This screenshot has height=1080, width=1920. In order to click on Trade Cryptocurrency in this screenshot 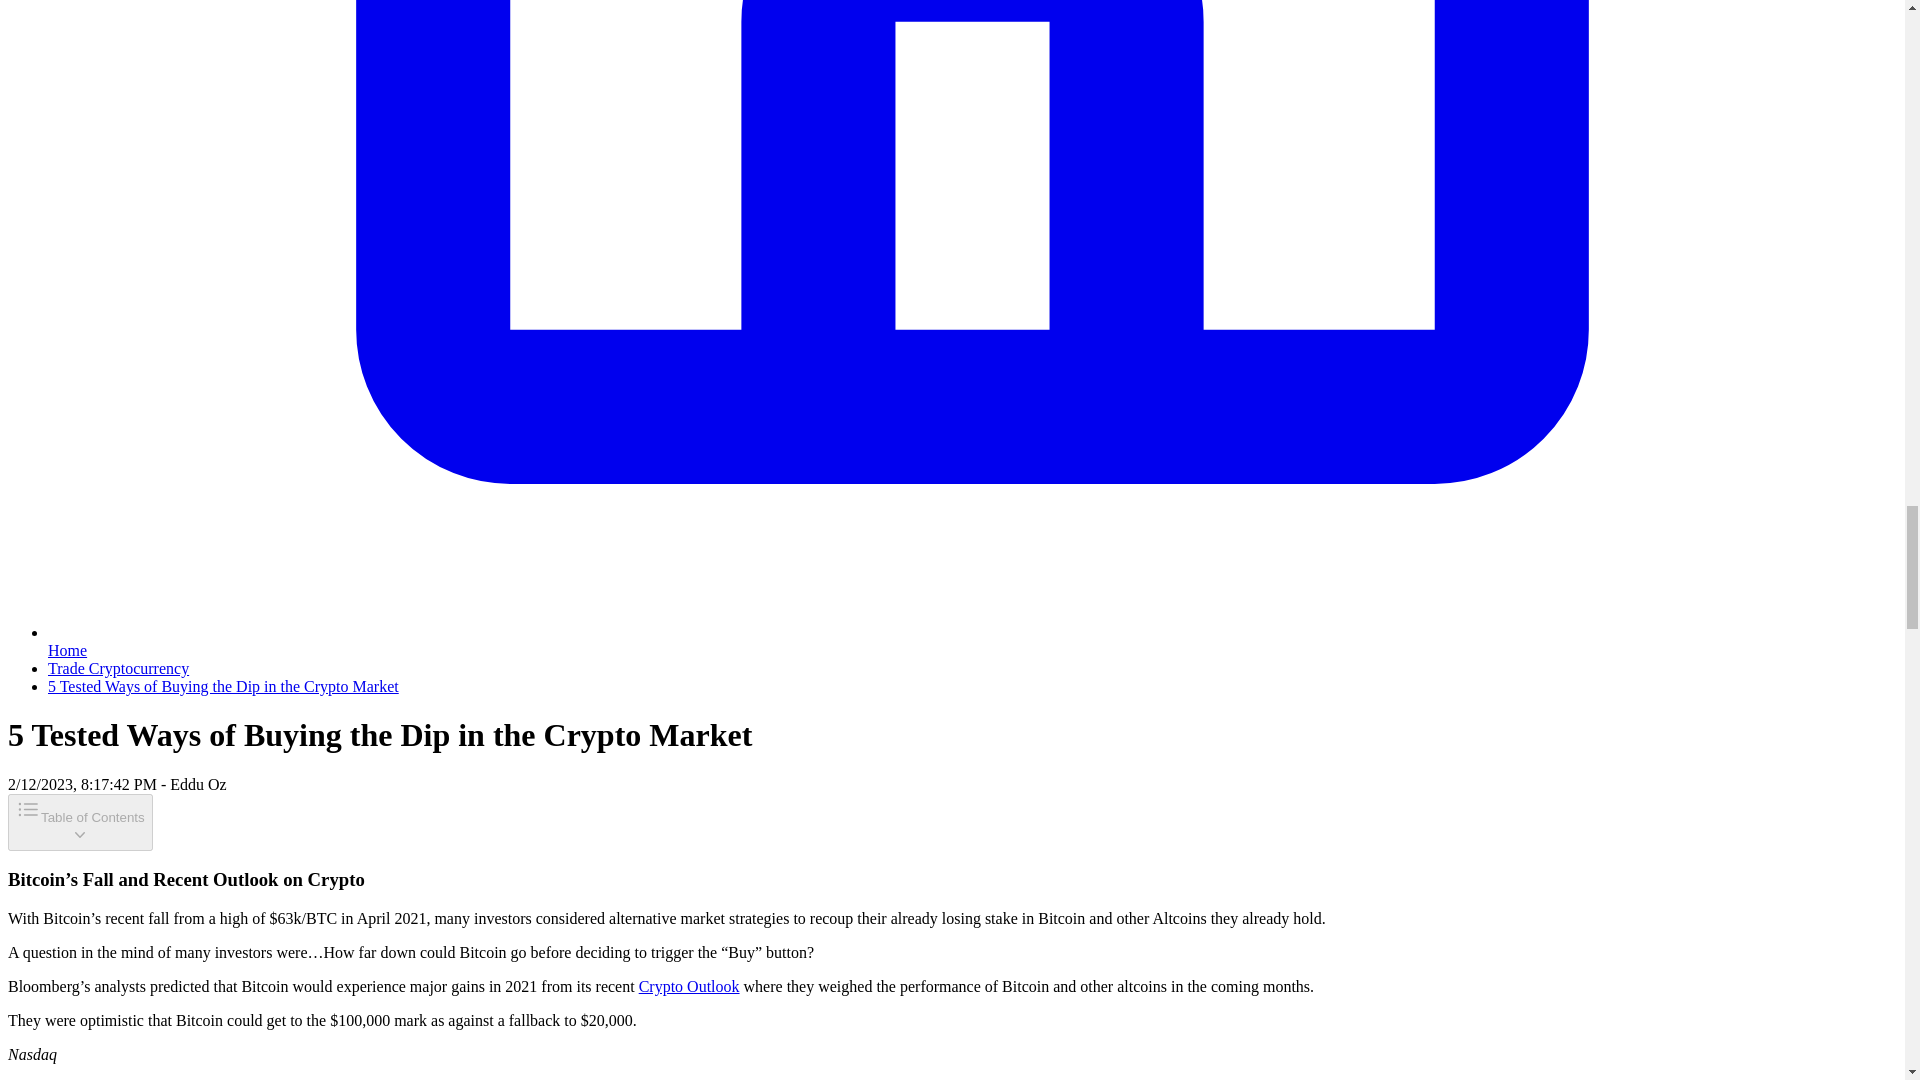, I will do `click(118, 668)`.